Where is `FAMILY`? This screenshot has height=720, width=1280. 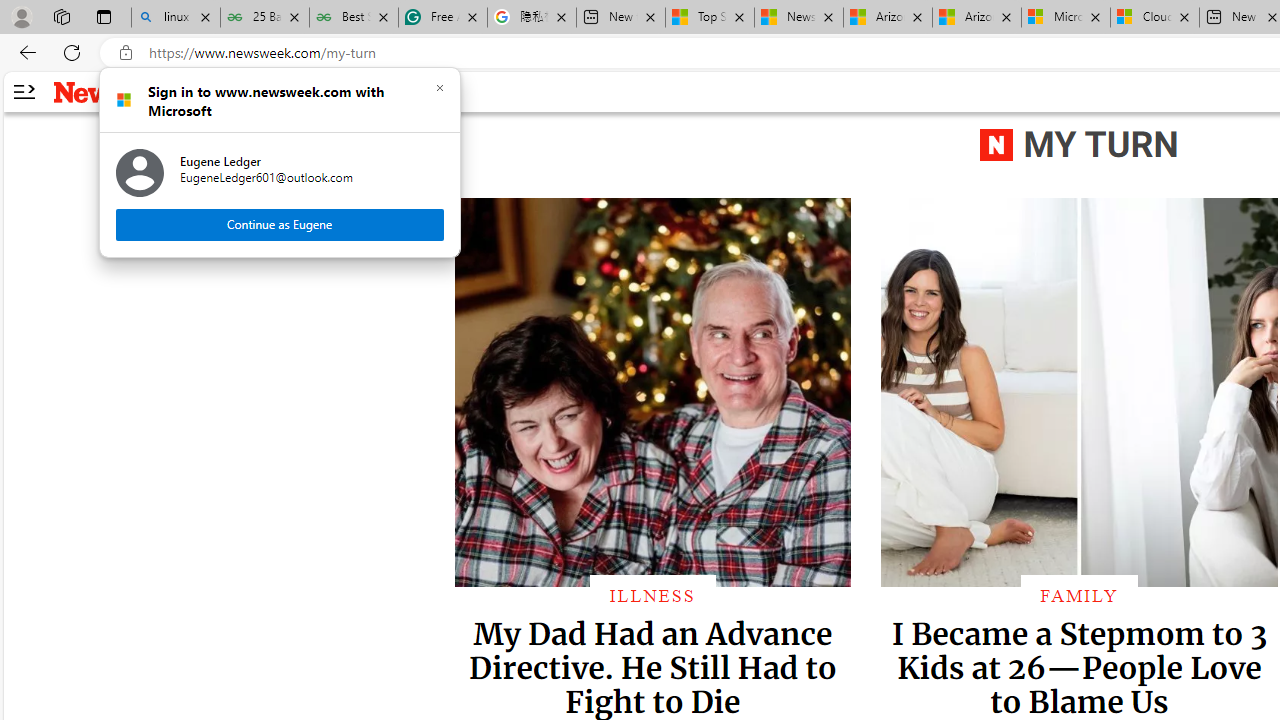
FAMILY is located at coordinates (1078, 595).